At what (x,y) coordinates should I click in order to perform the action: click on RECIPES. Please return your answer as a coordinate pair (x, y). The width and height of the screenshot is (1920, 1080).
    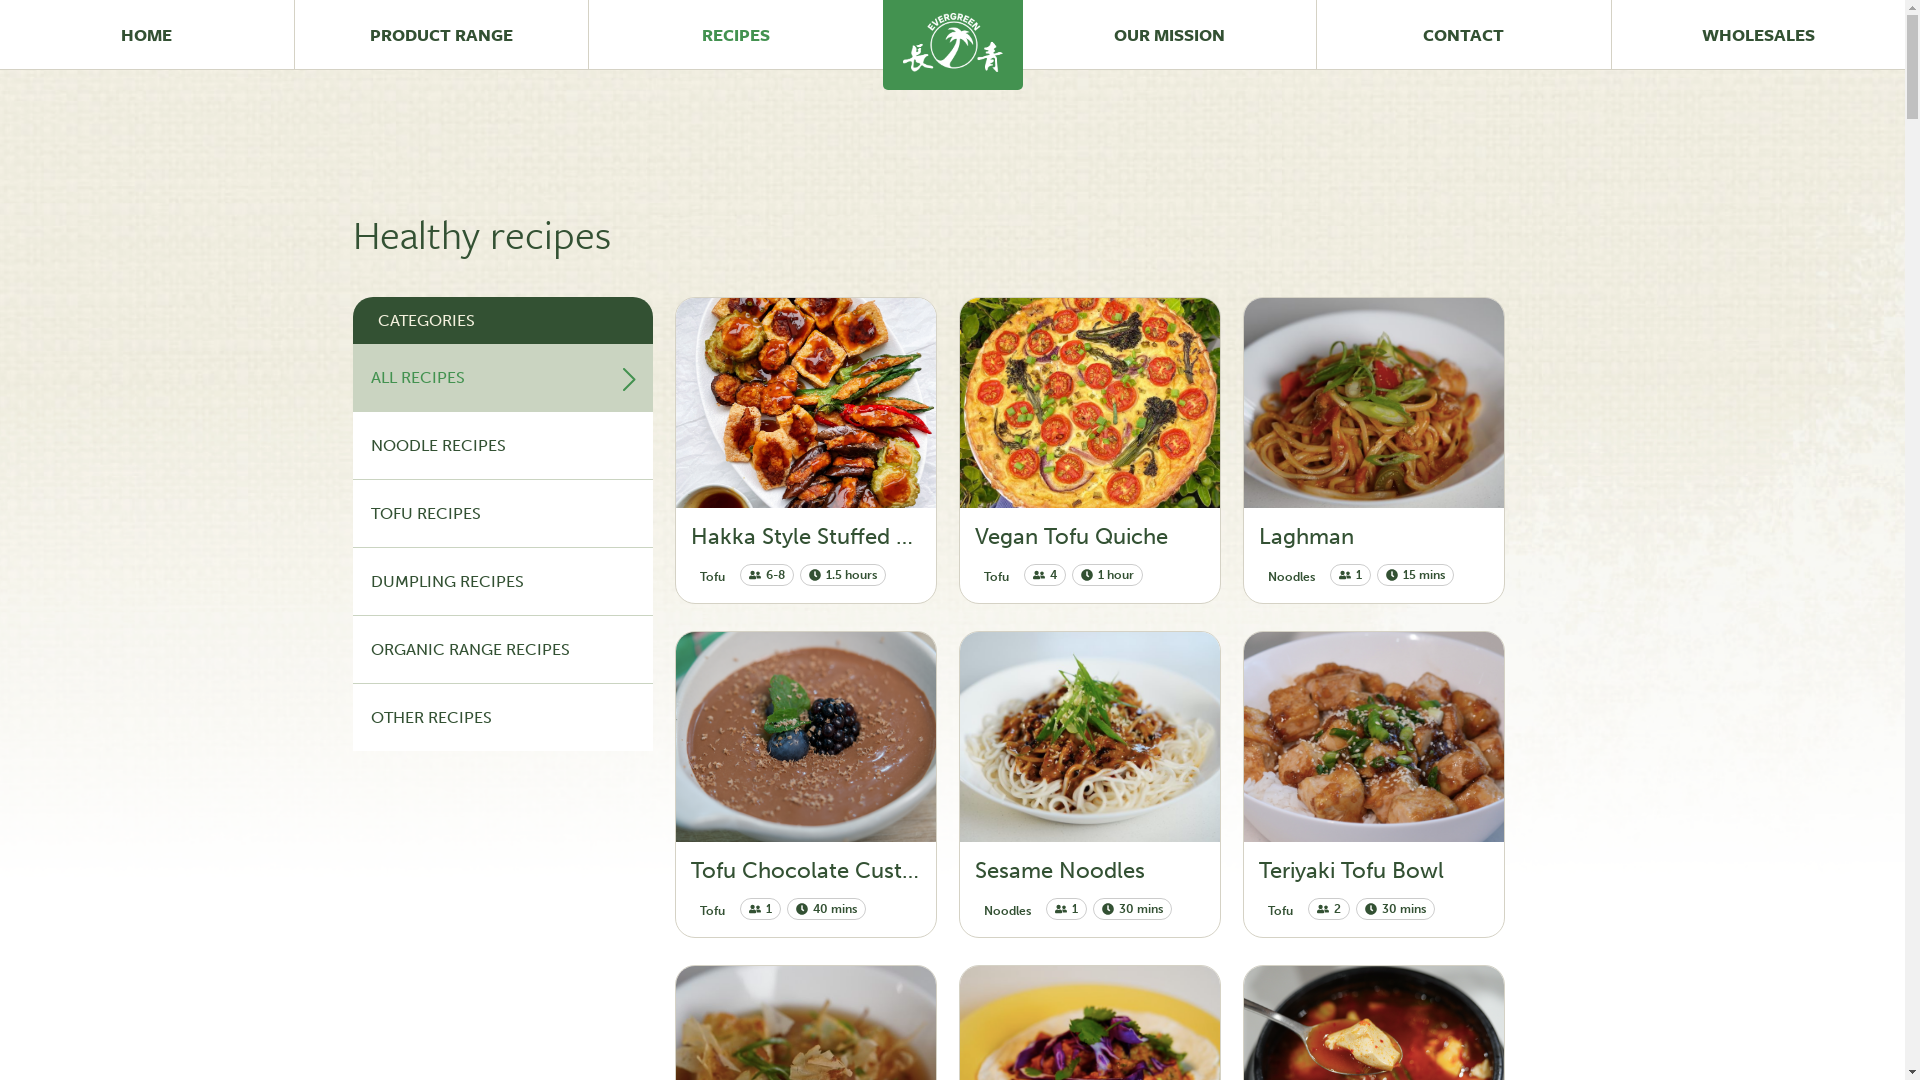
    Looking at the image, I should click on (736, 34).